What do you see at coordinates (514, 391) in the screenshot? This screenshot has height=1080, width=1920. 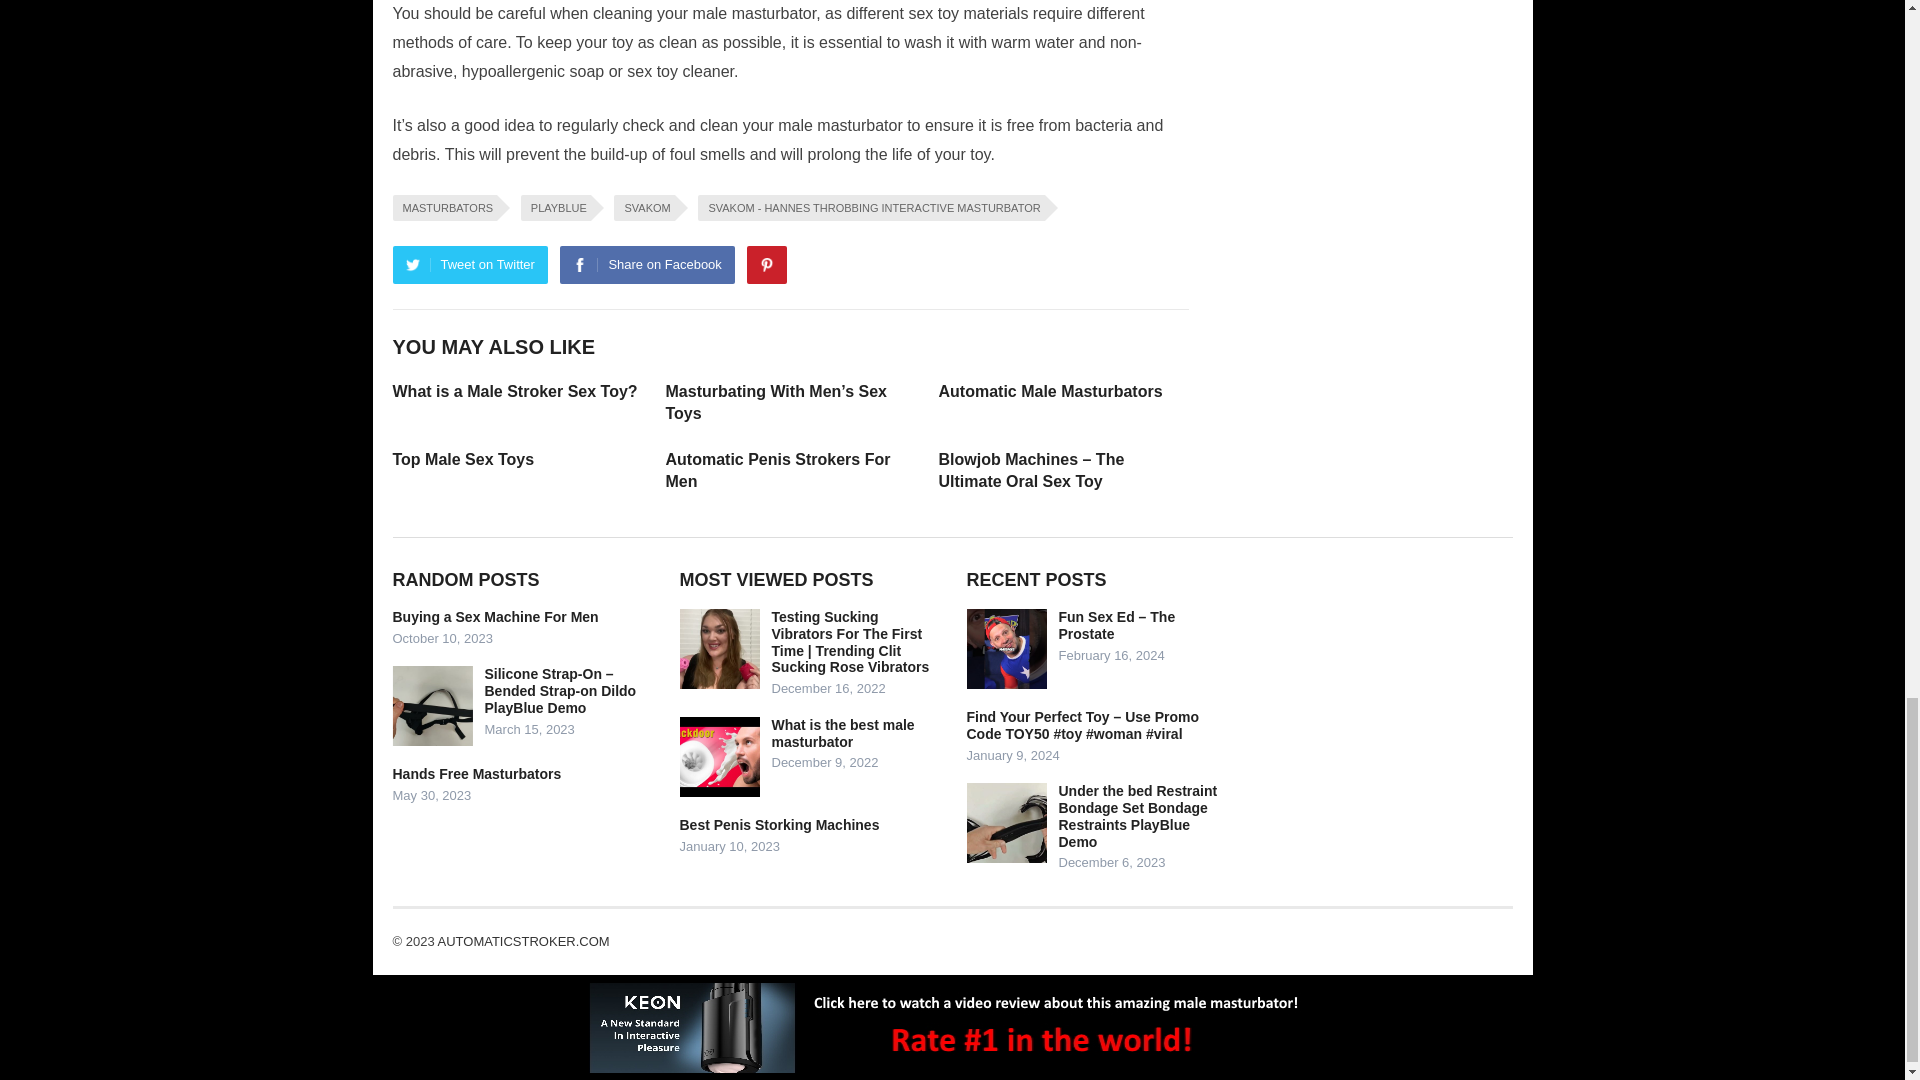 I see `What is a Male Stroker Sex Toy?` at bounding box center [514, 391].